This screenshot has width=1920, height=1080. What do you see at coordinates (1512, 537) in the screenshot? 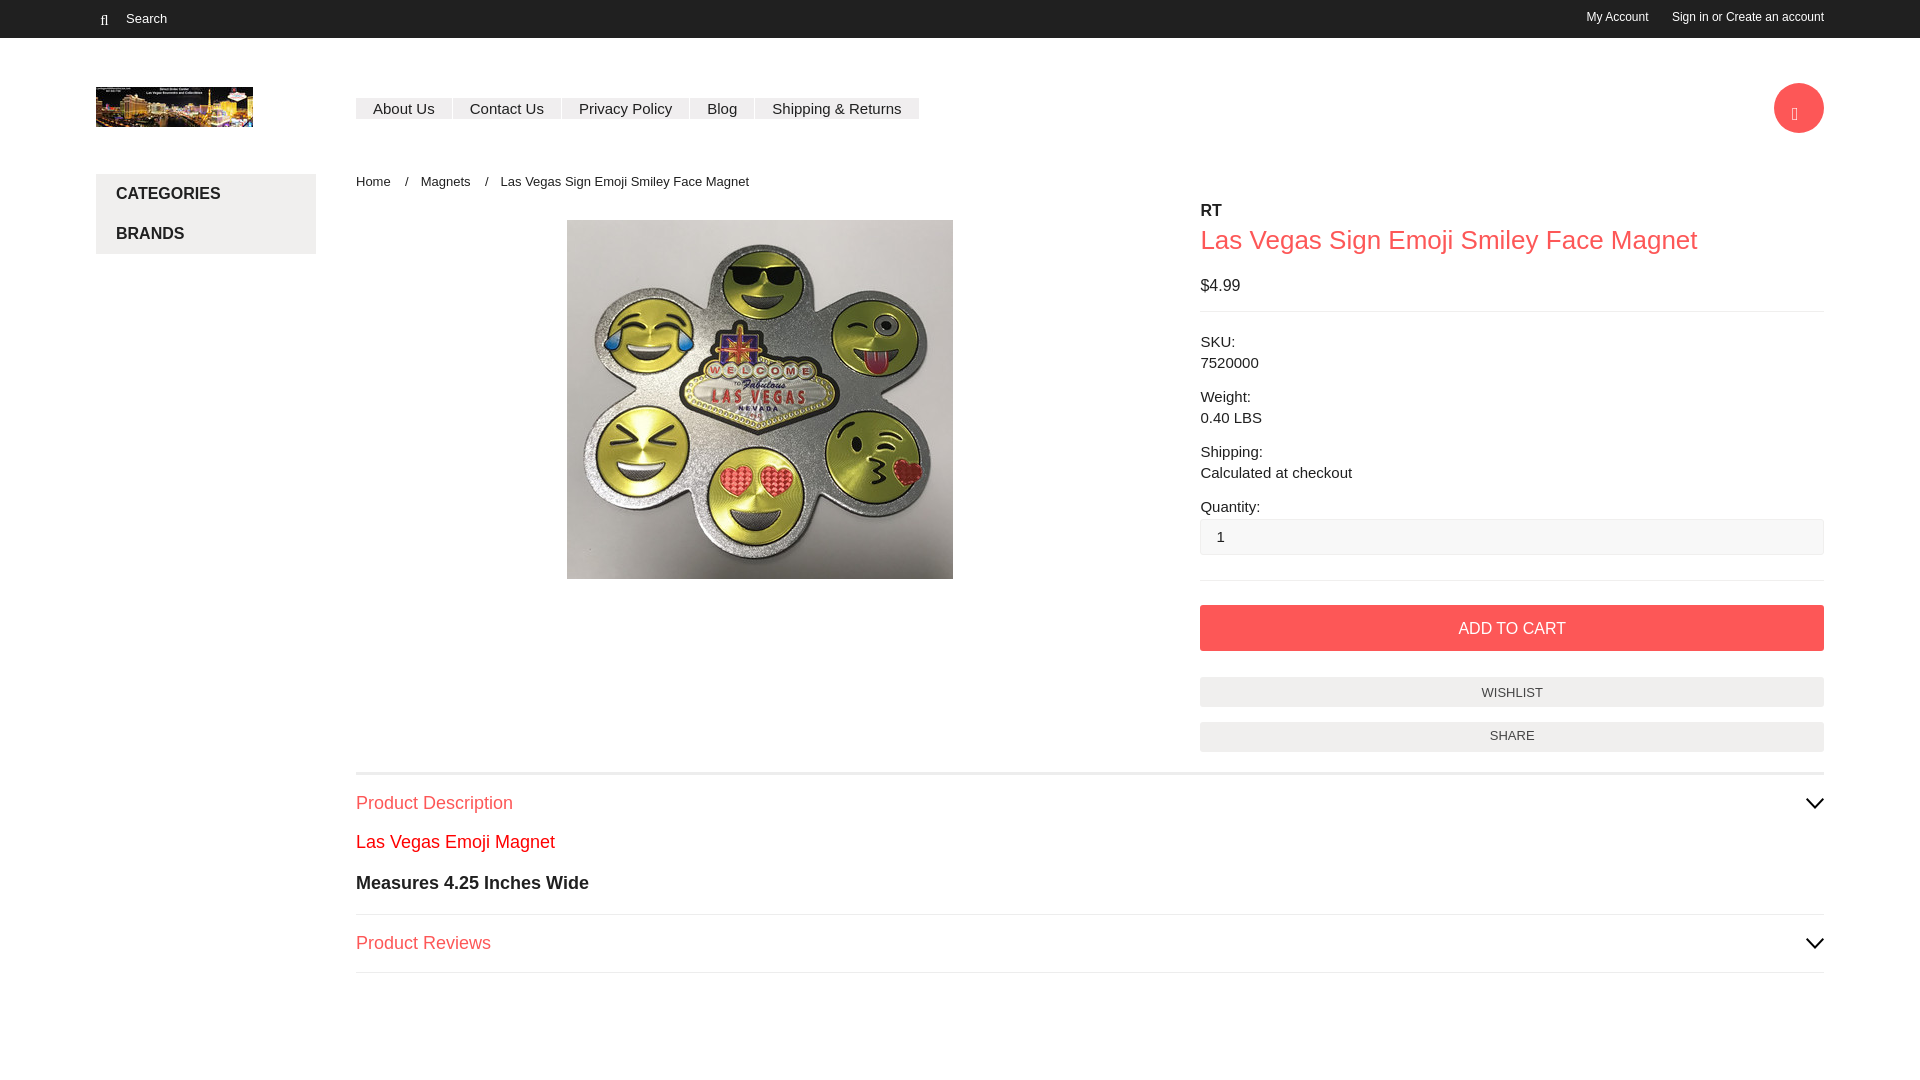
I see `1` at bounding box center [1512, 537].